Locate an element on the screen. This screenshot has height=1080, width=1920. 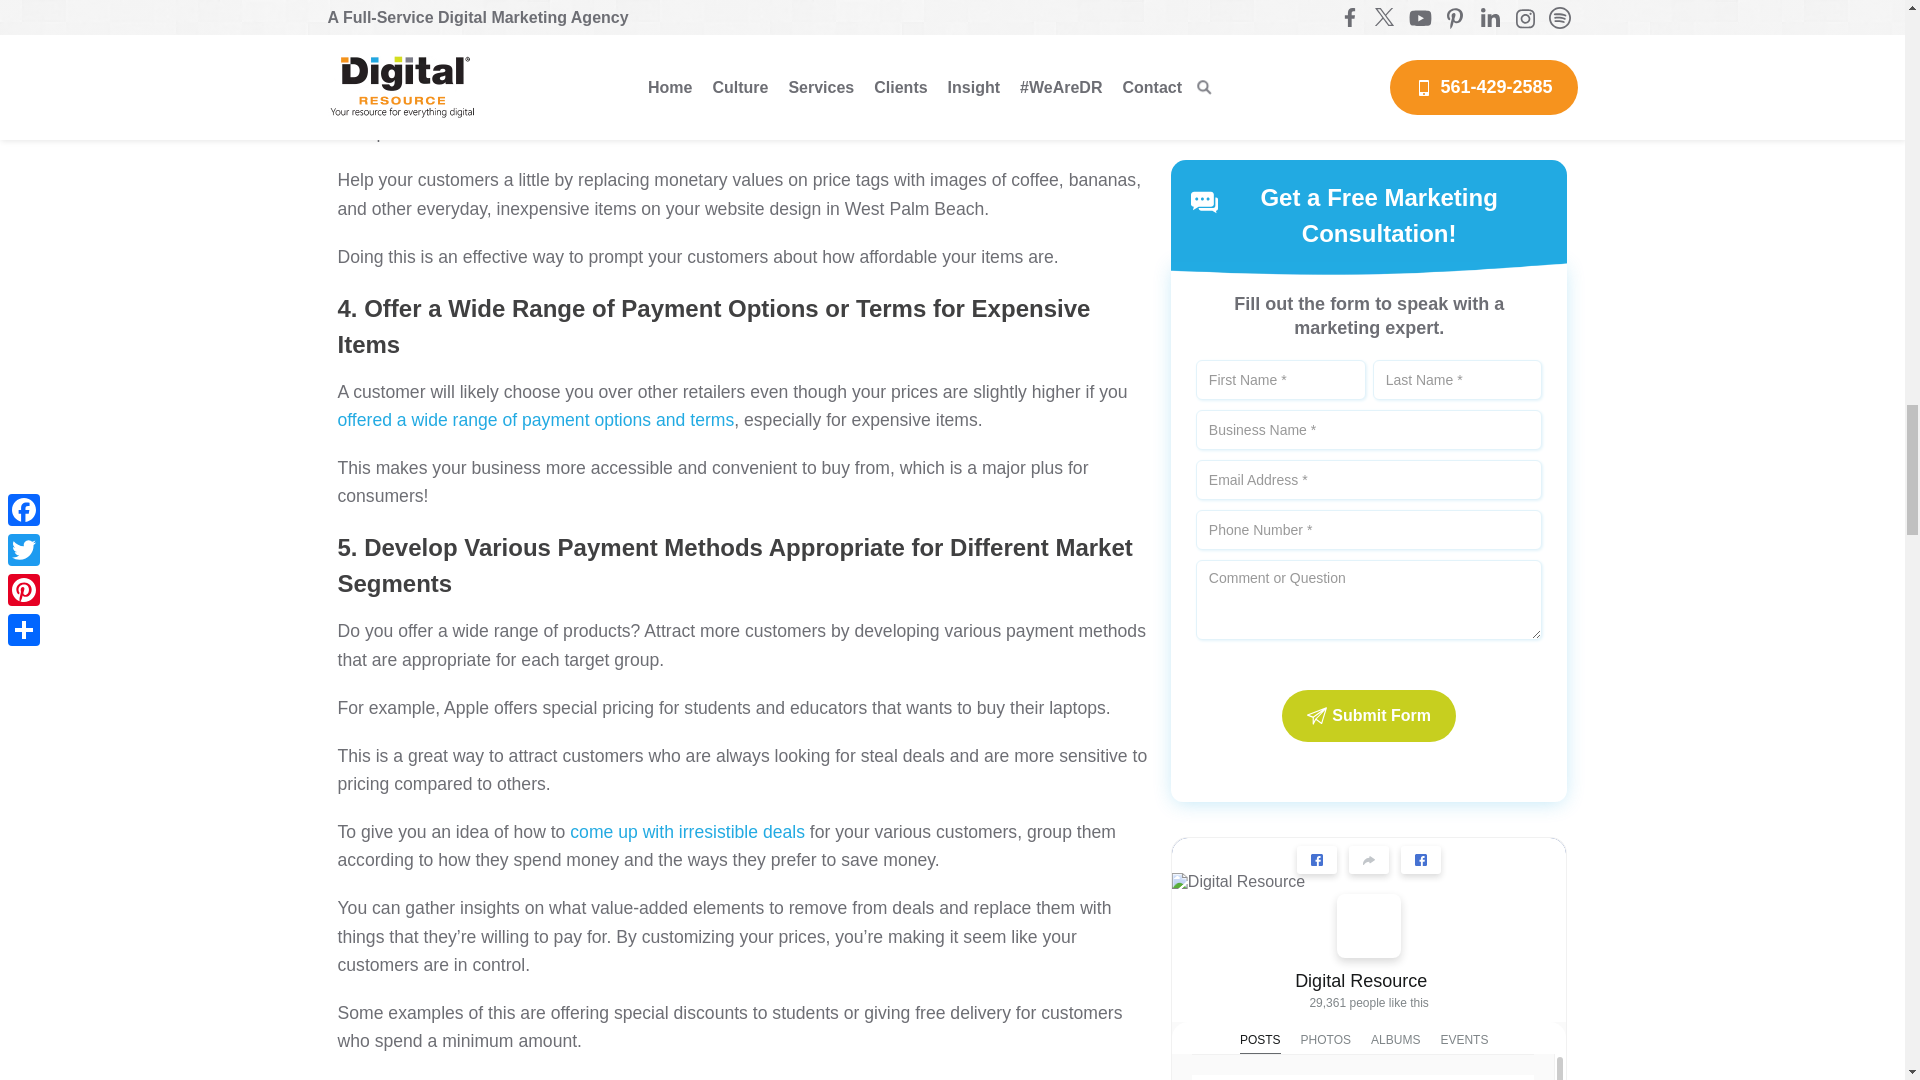
Like: 4 is located at coordinates (1214, 956).